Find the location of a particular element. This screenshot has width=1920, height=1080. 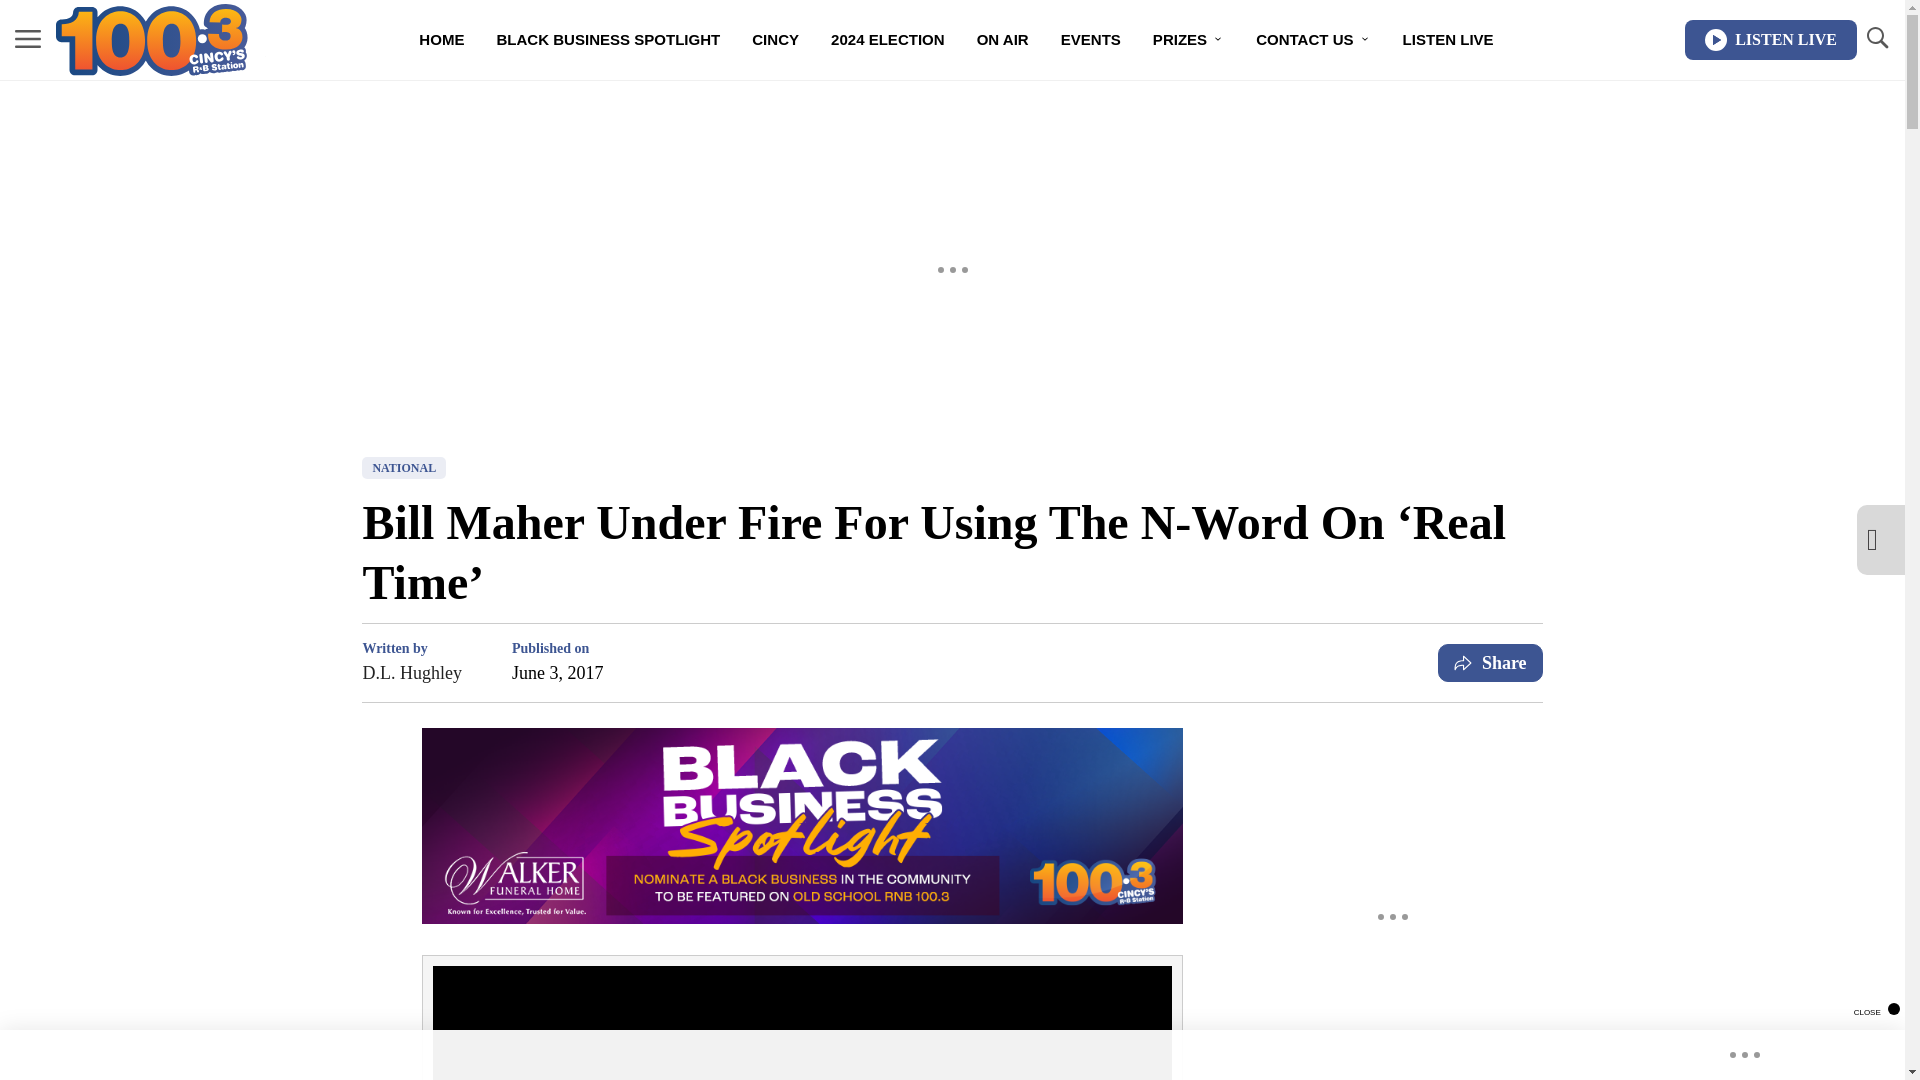

MENU is located at coordinates (28, 38).